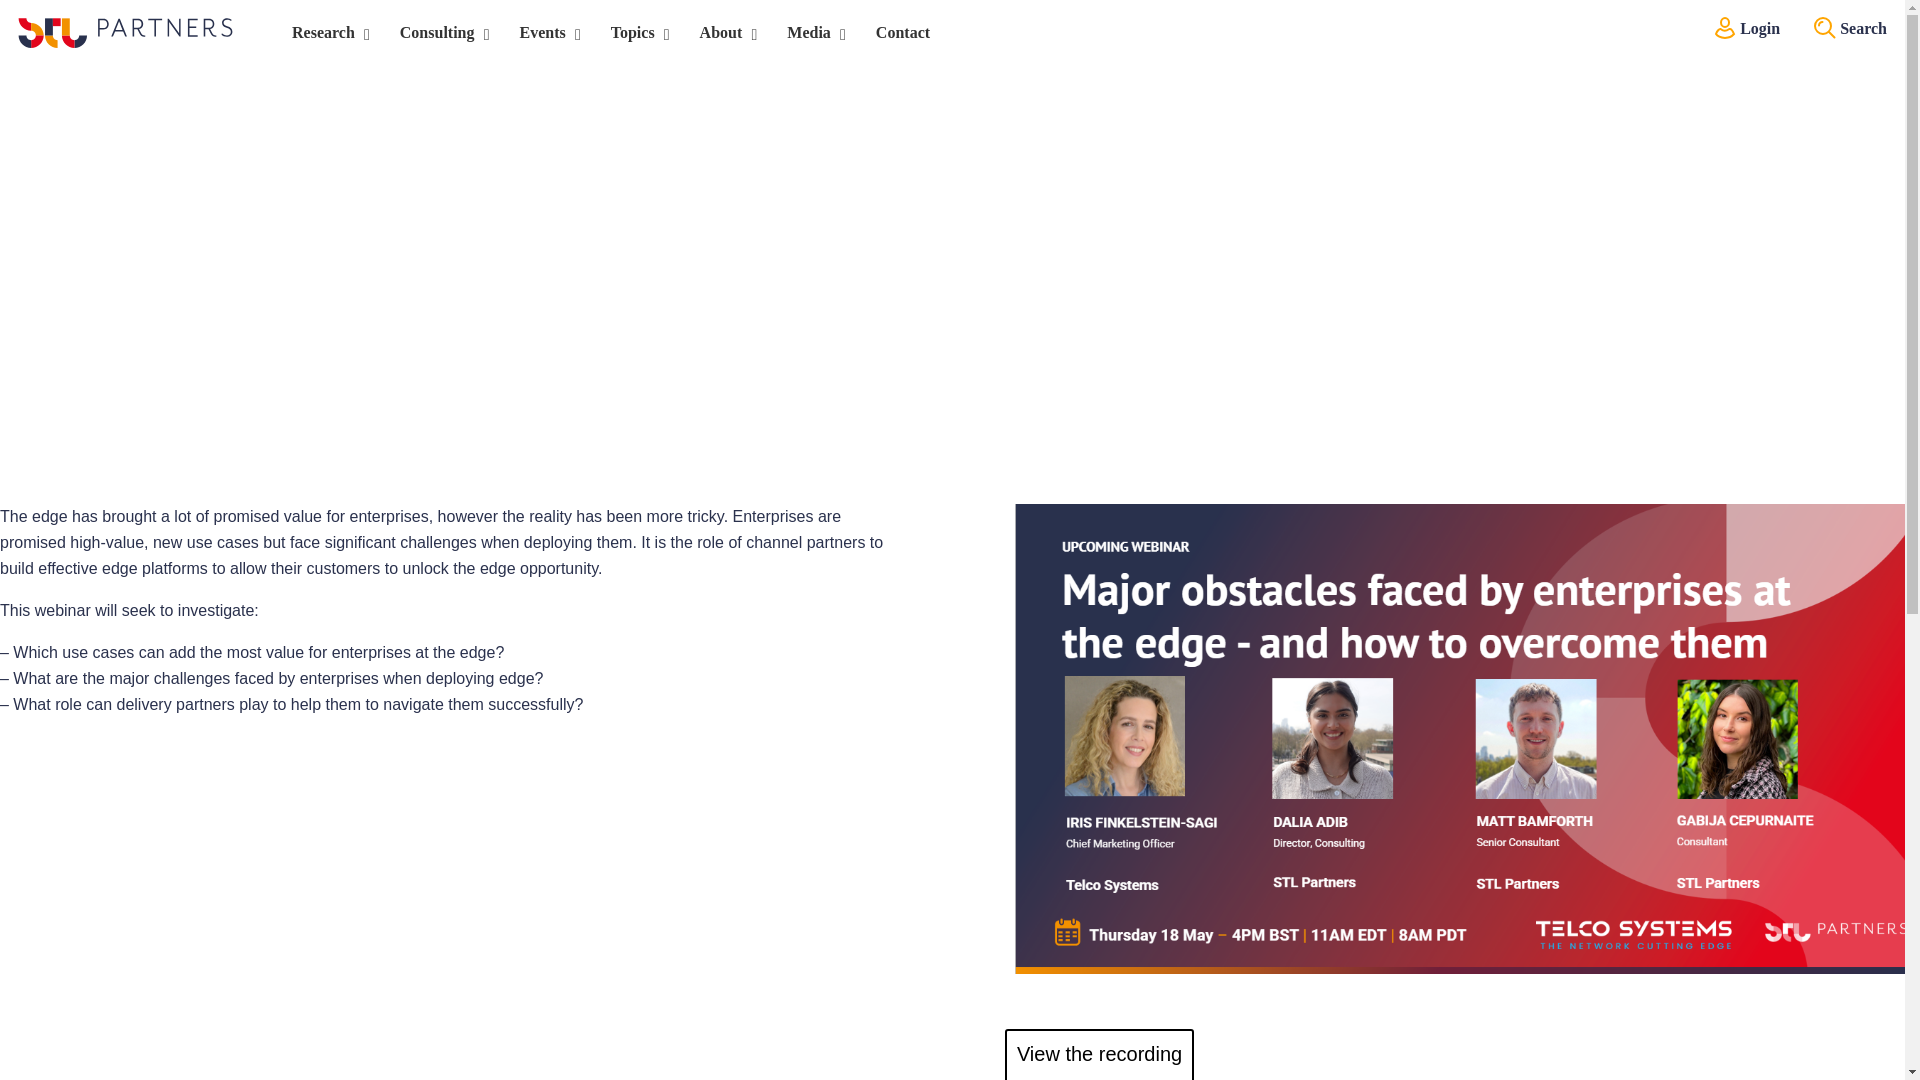  Describe the element at coordinates (326, 33) in the screenshot. I see `Research` at that location.